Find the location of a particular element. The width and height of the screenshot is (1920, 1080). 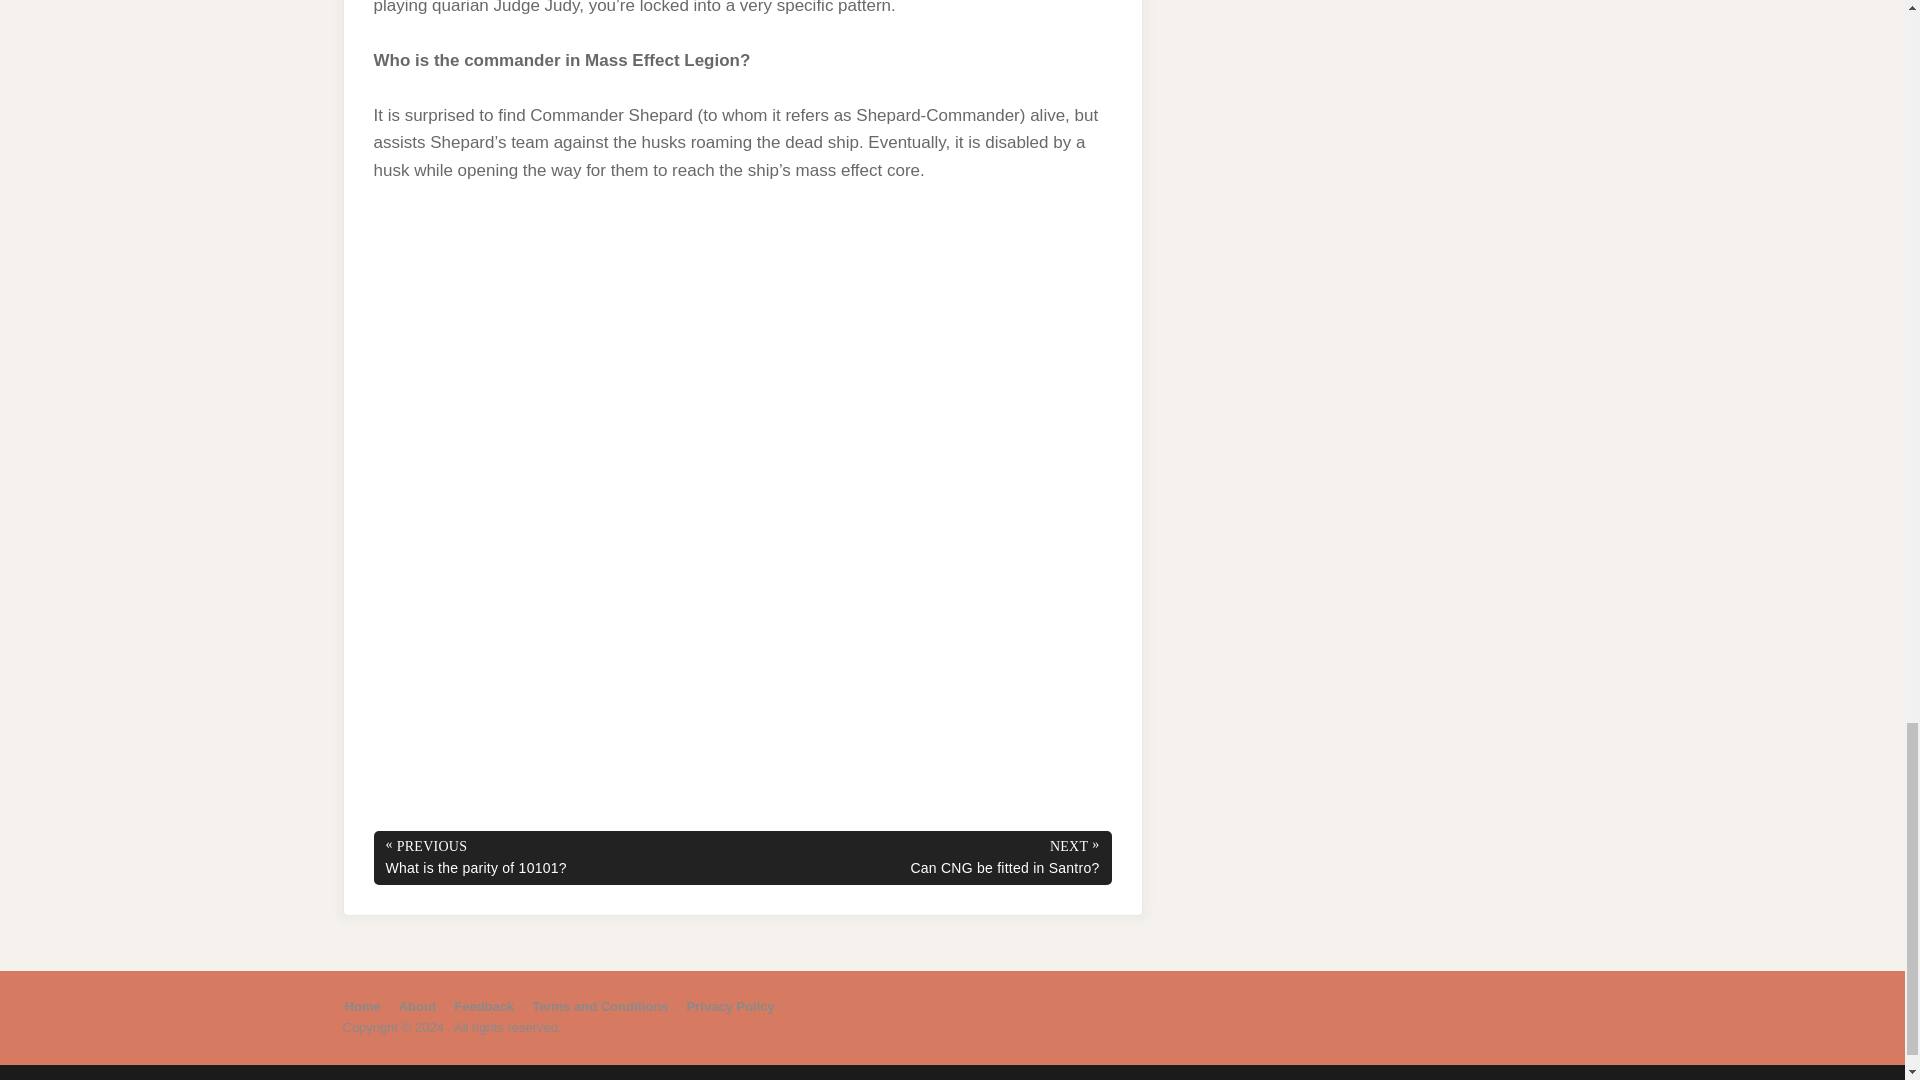

About is located at coordinates (418, 1006).